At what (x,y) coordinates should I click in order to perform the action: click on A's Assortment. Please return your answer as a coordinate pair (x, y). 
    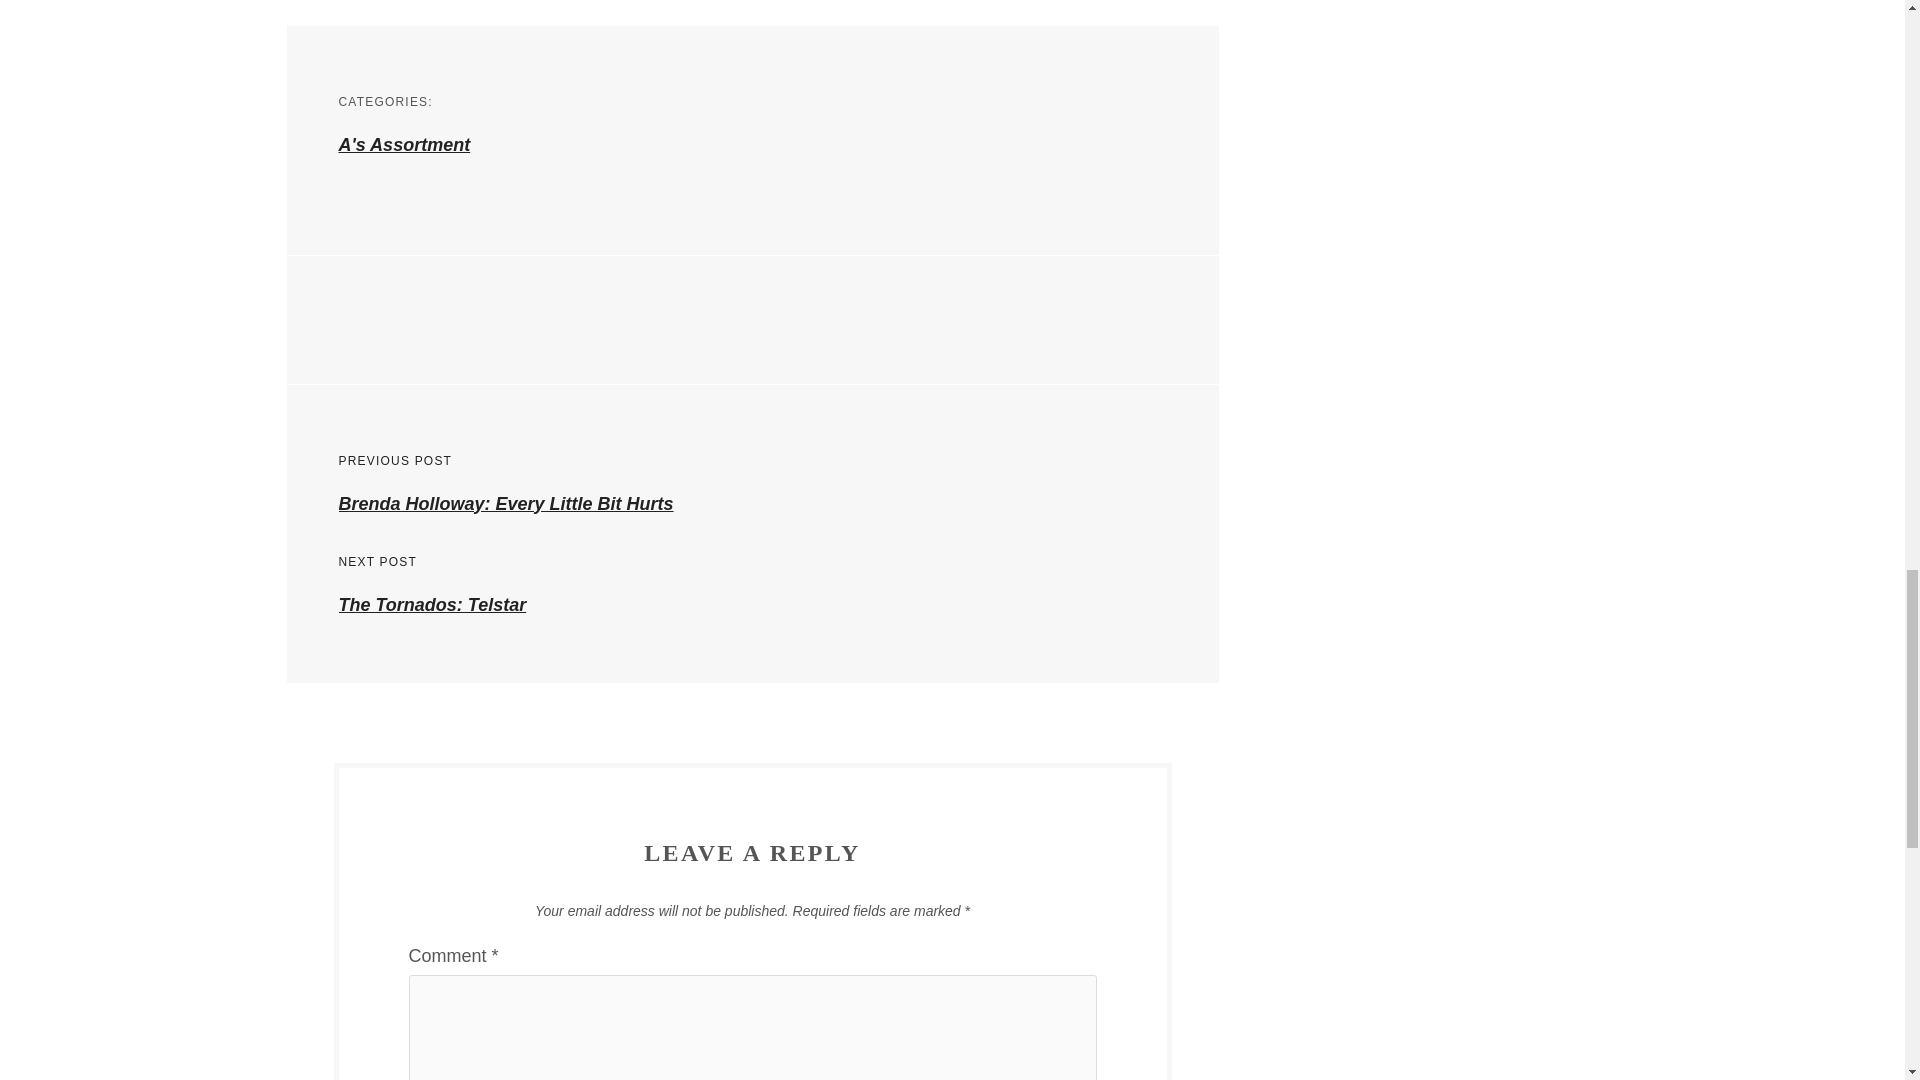
    Looking at the image, I should click on (404, 145).